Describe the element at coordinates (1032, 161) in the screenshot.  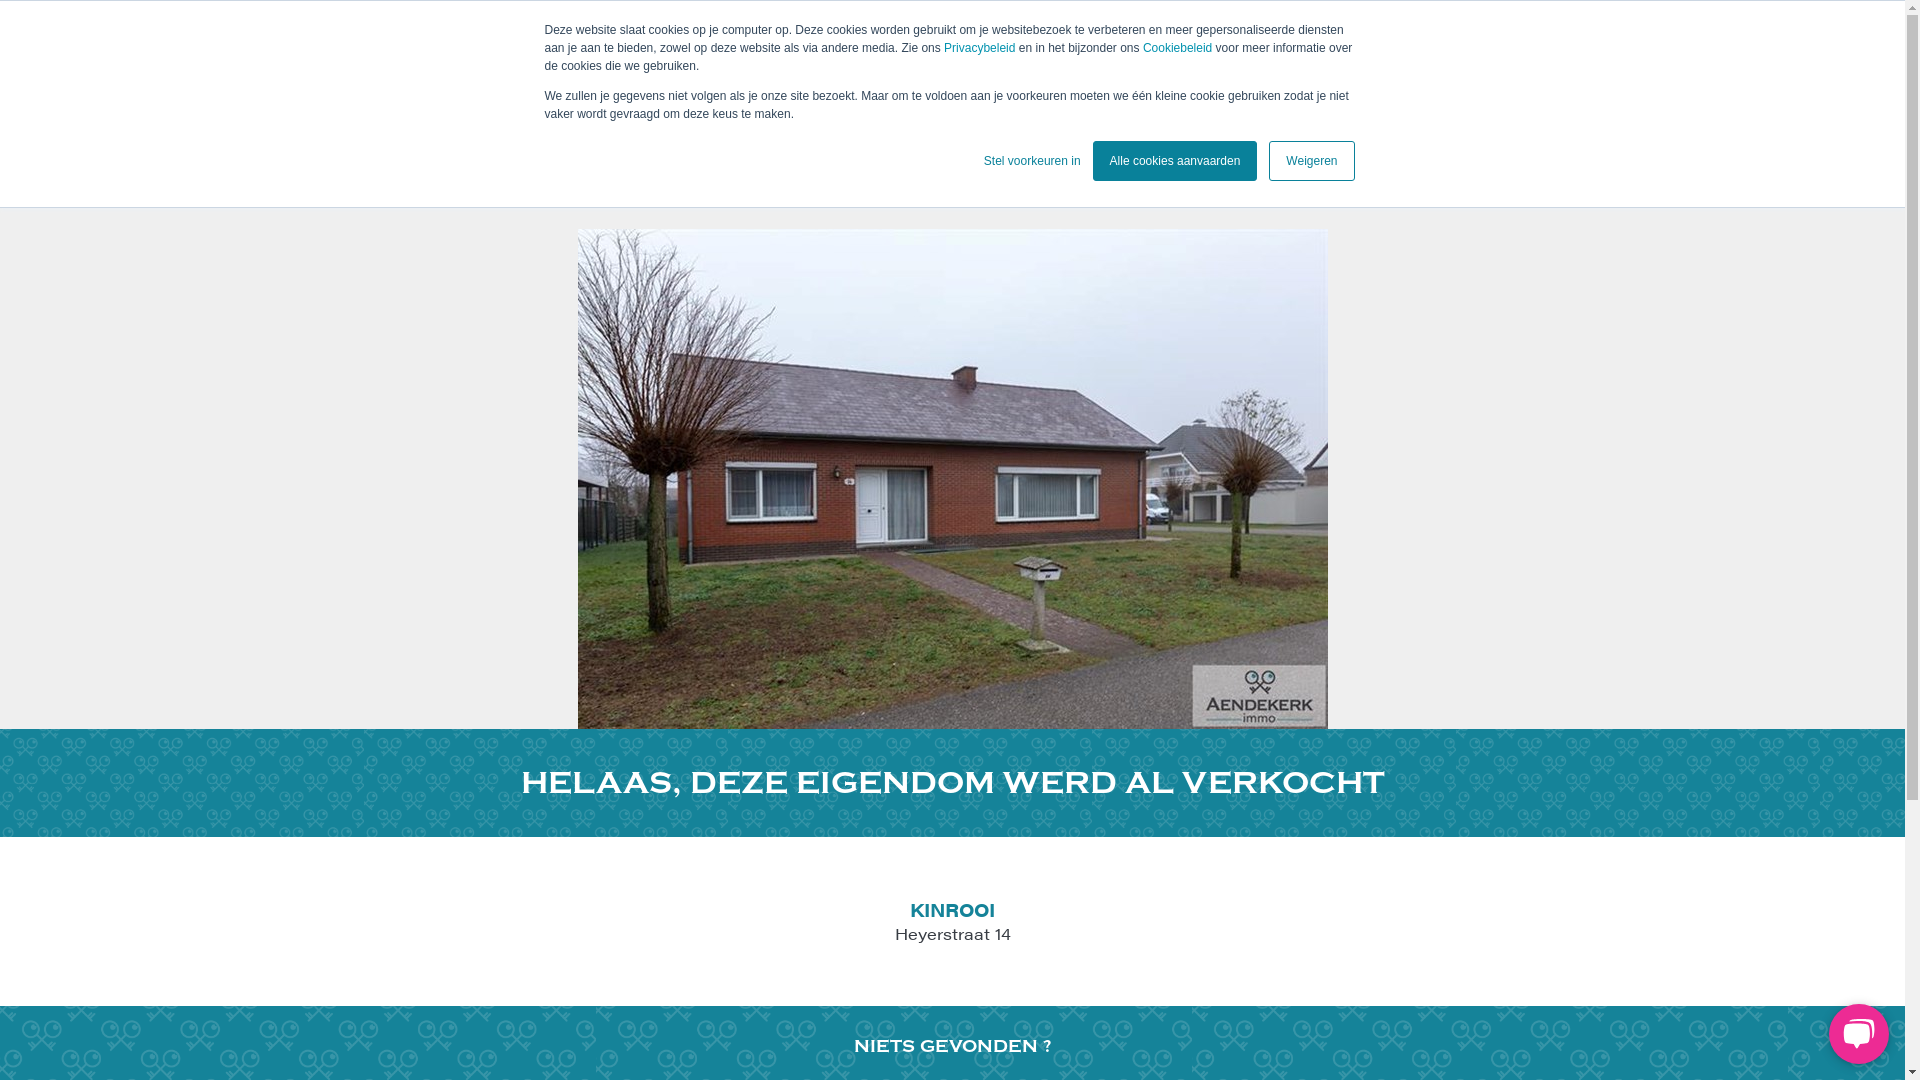
I see `Stel voorkeuren in` at that location.